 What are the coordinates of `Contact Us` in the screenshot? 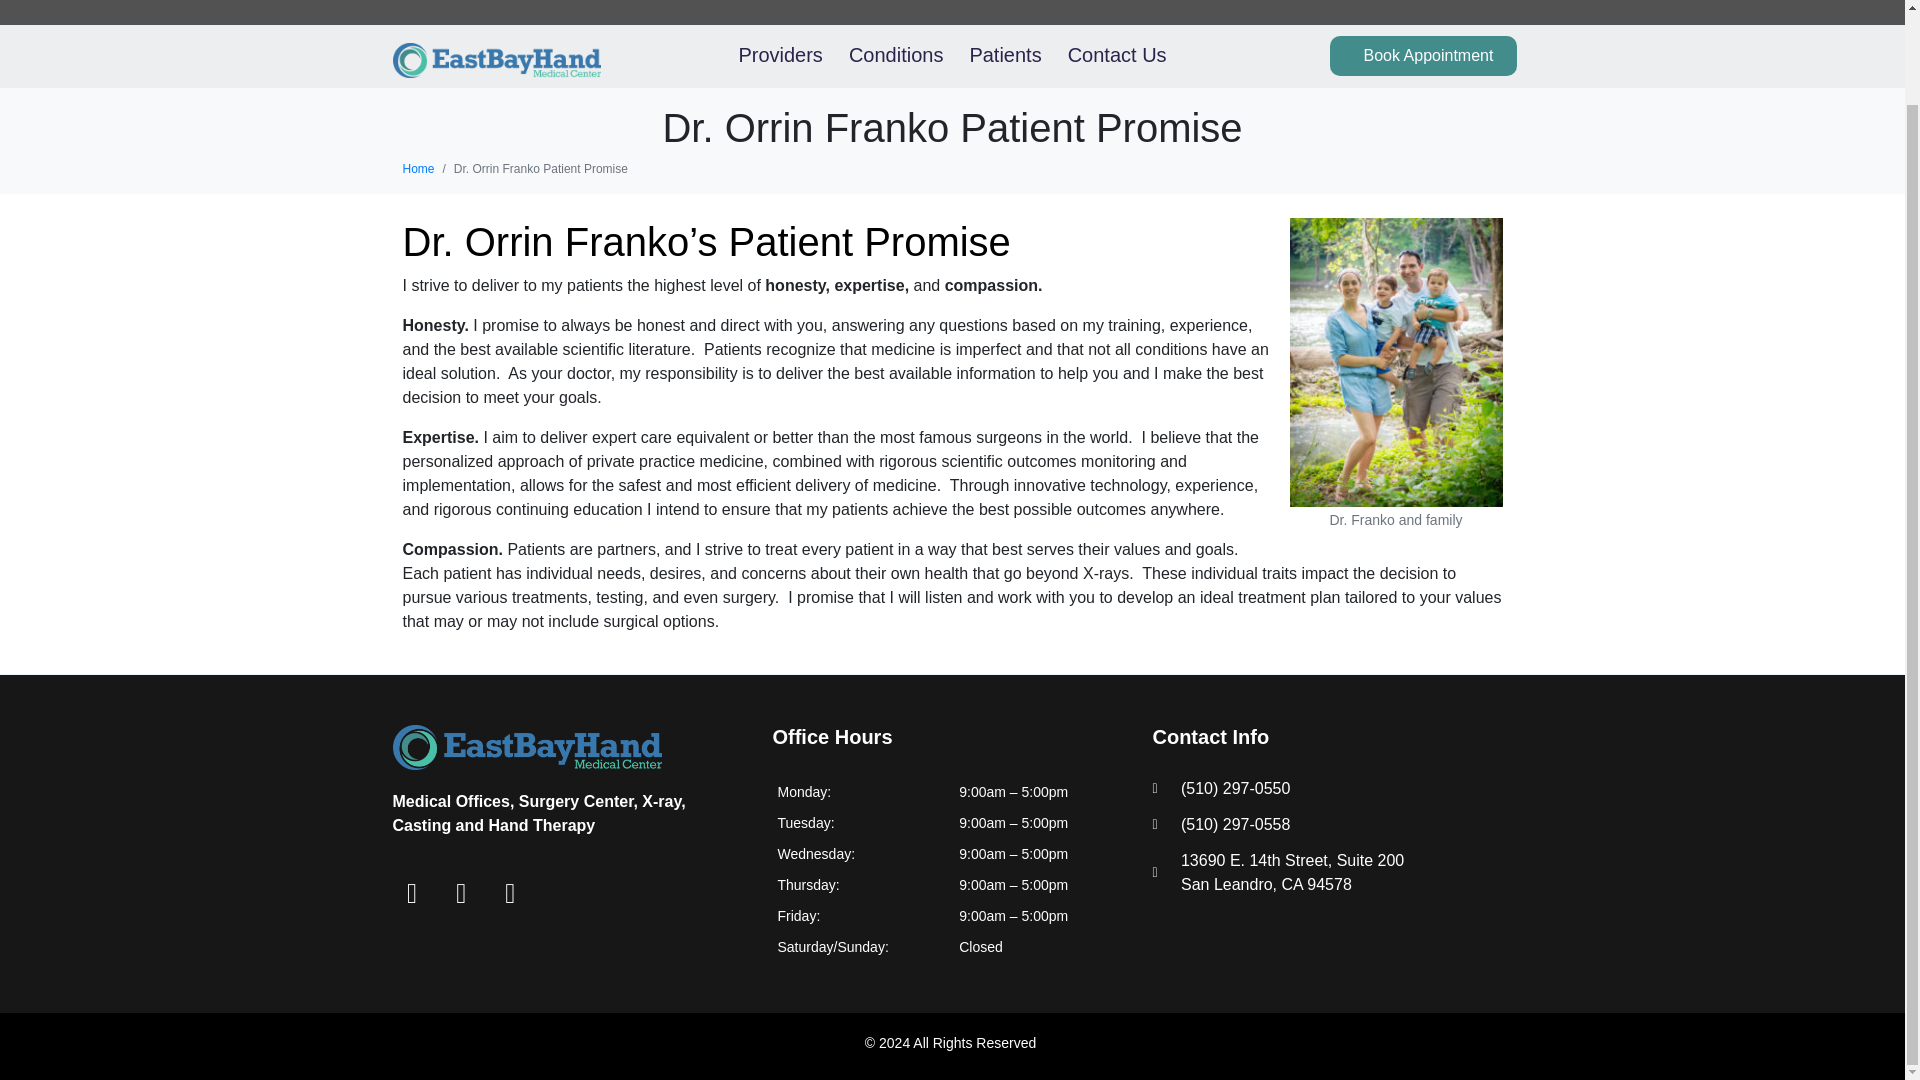 It's located at (1117, 56).